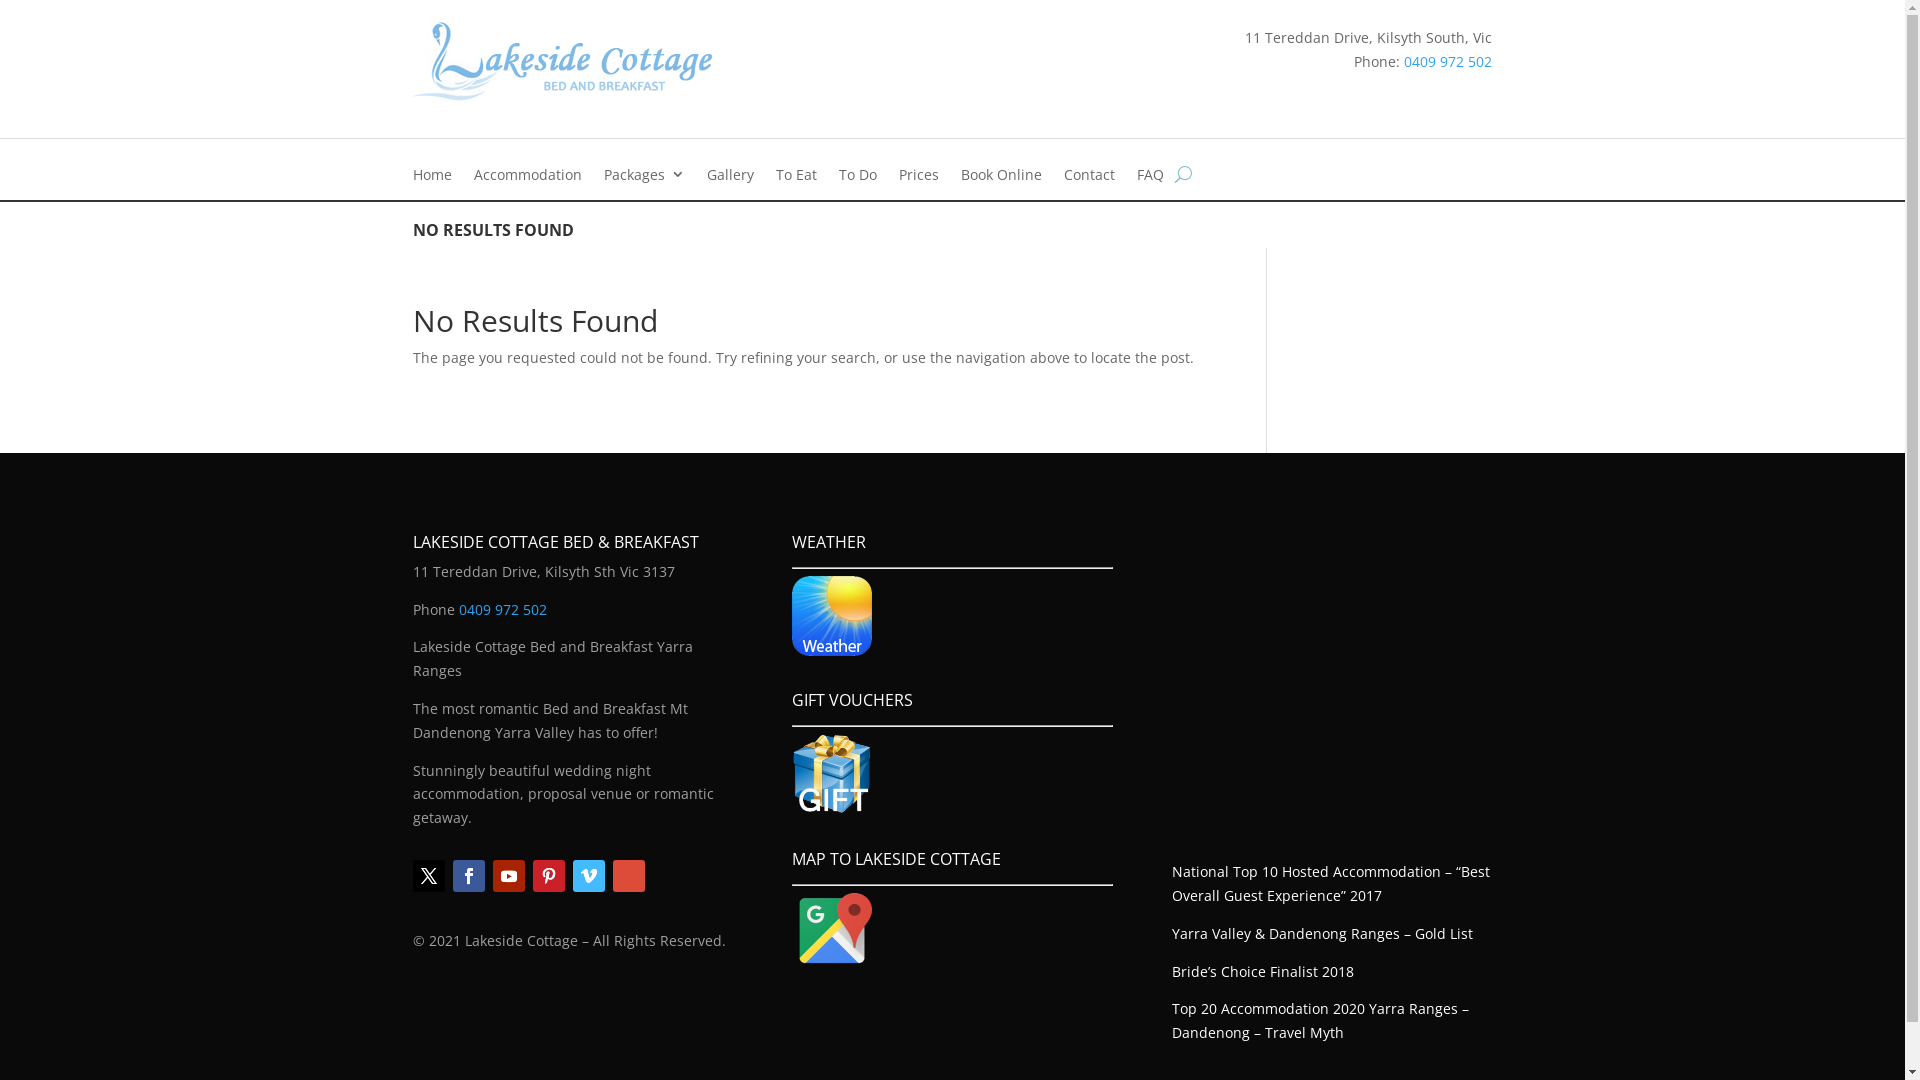 This screenshot has height=1080, width=1920. I want to click on Packages, so click(644, 178).